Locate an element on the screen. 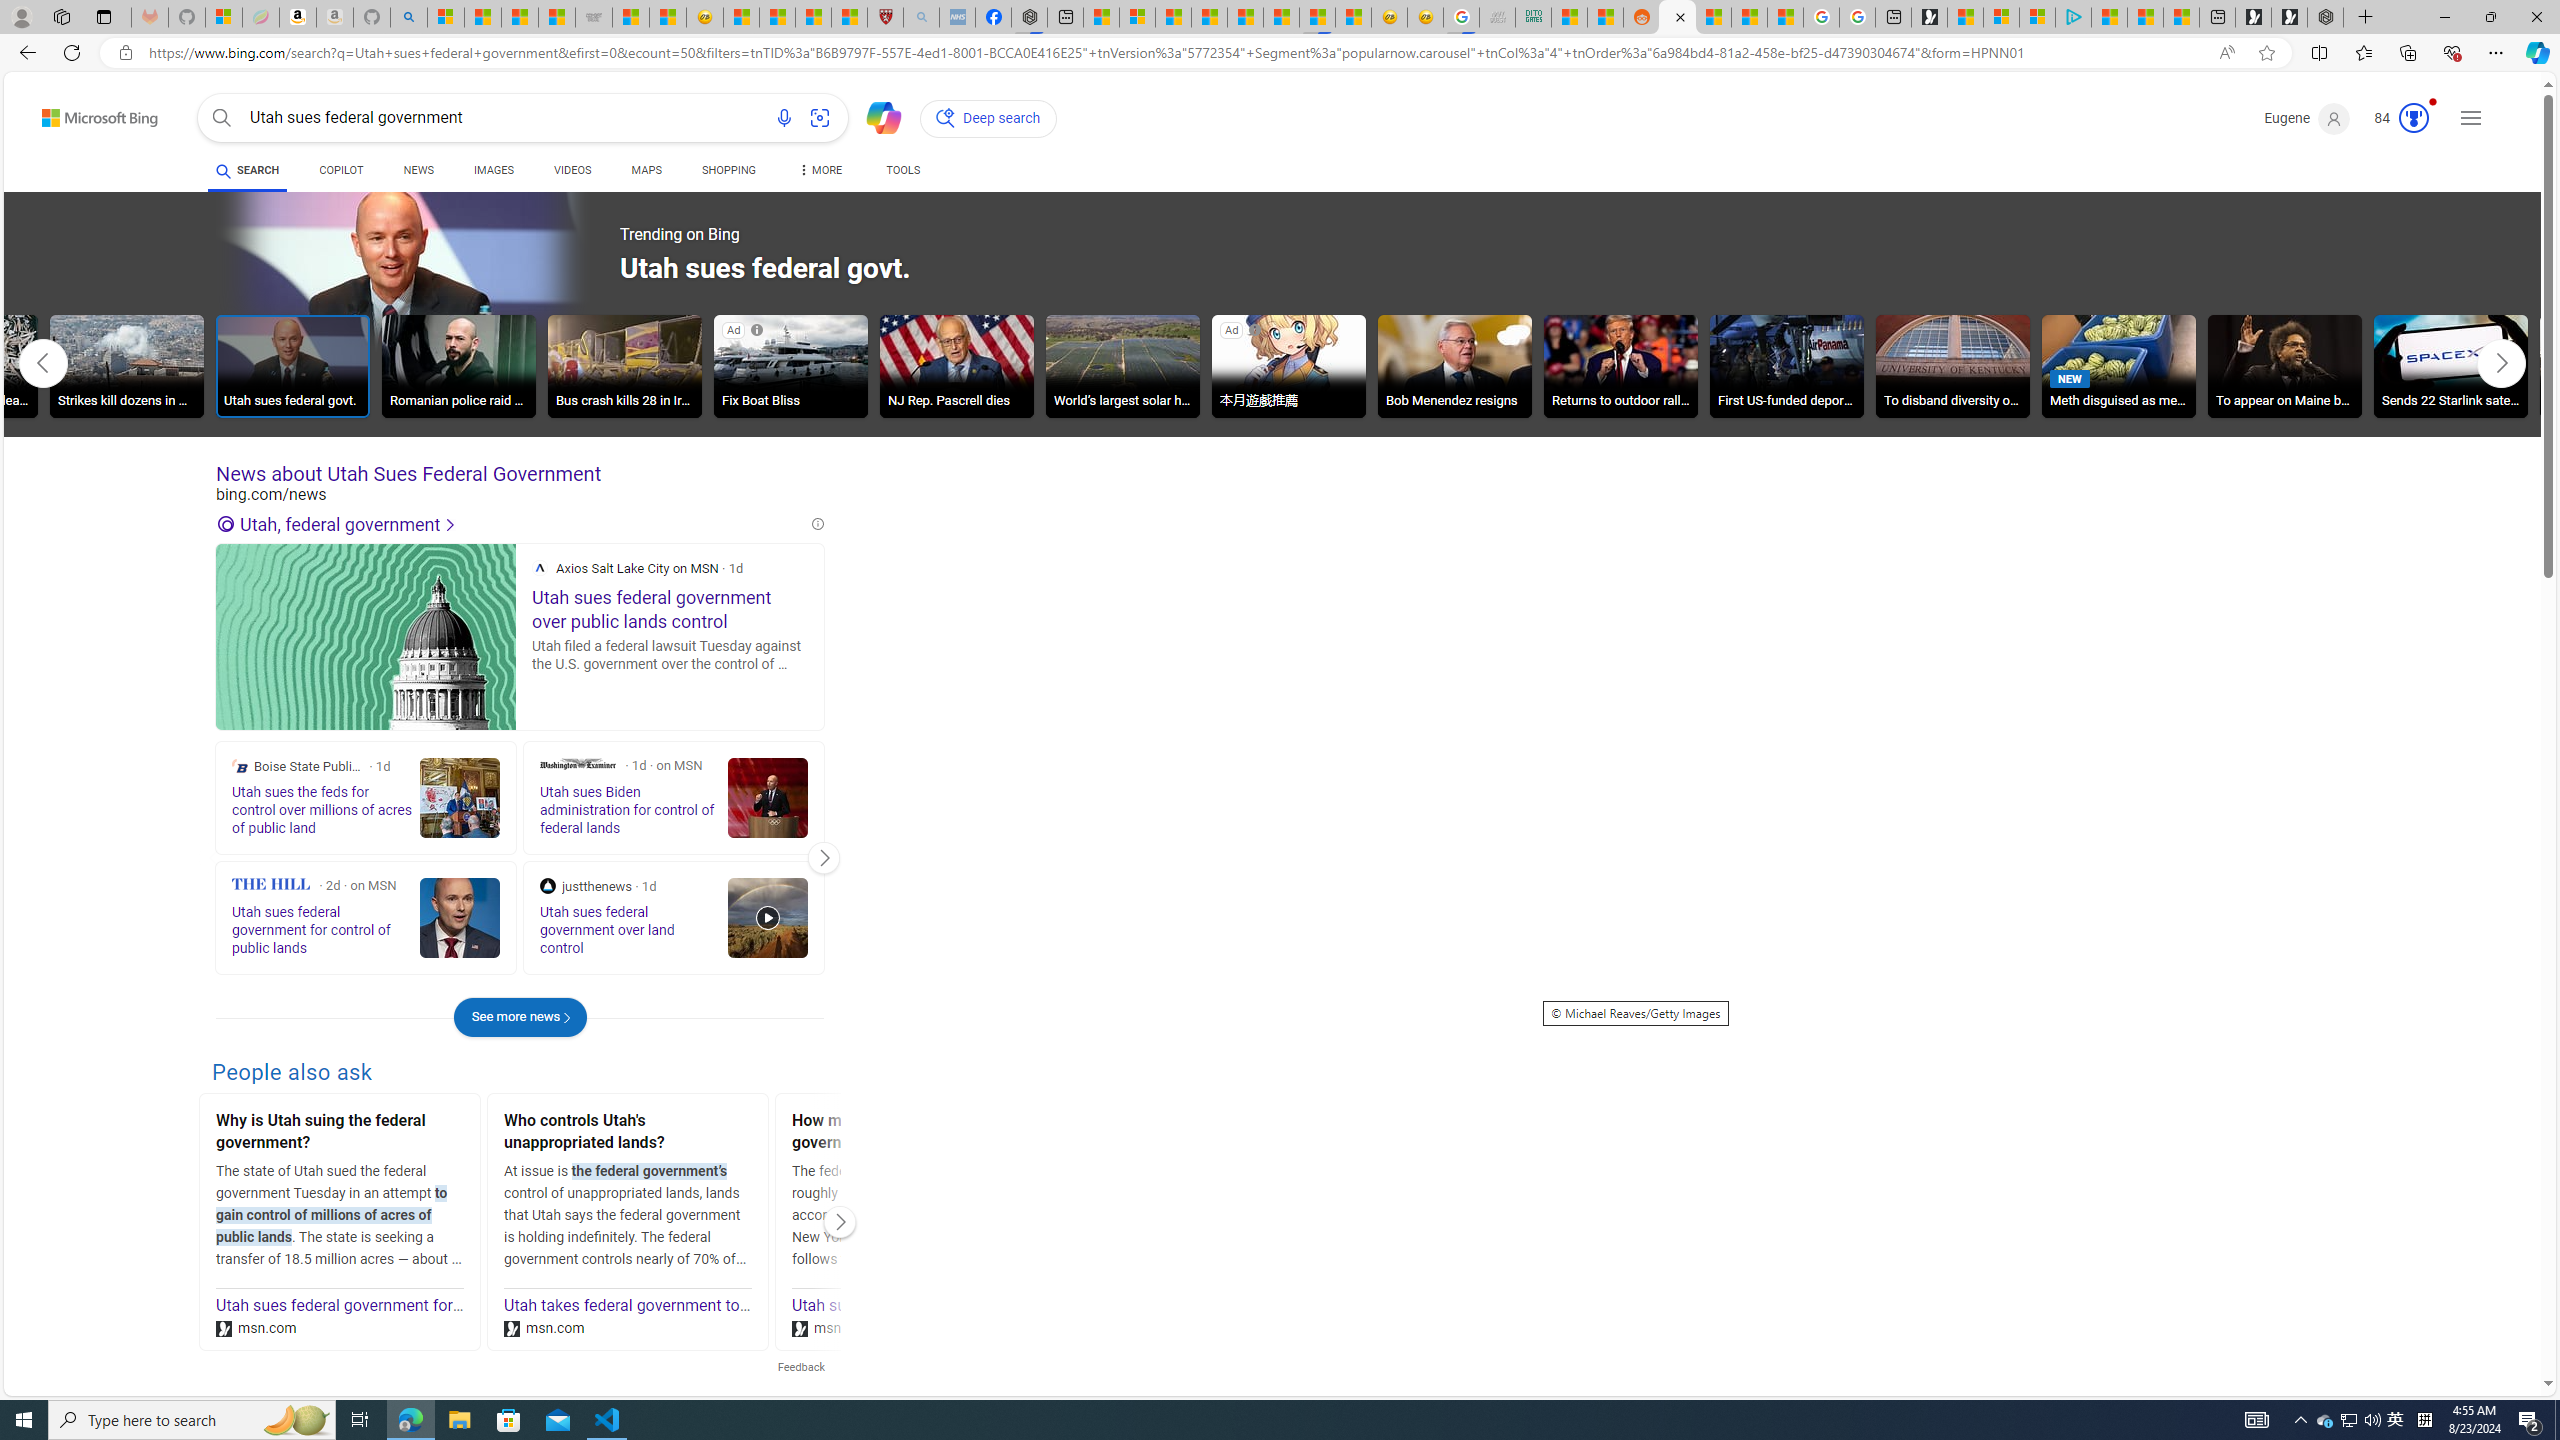  MAPS is located at coordinates (646, 173).